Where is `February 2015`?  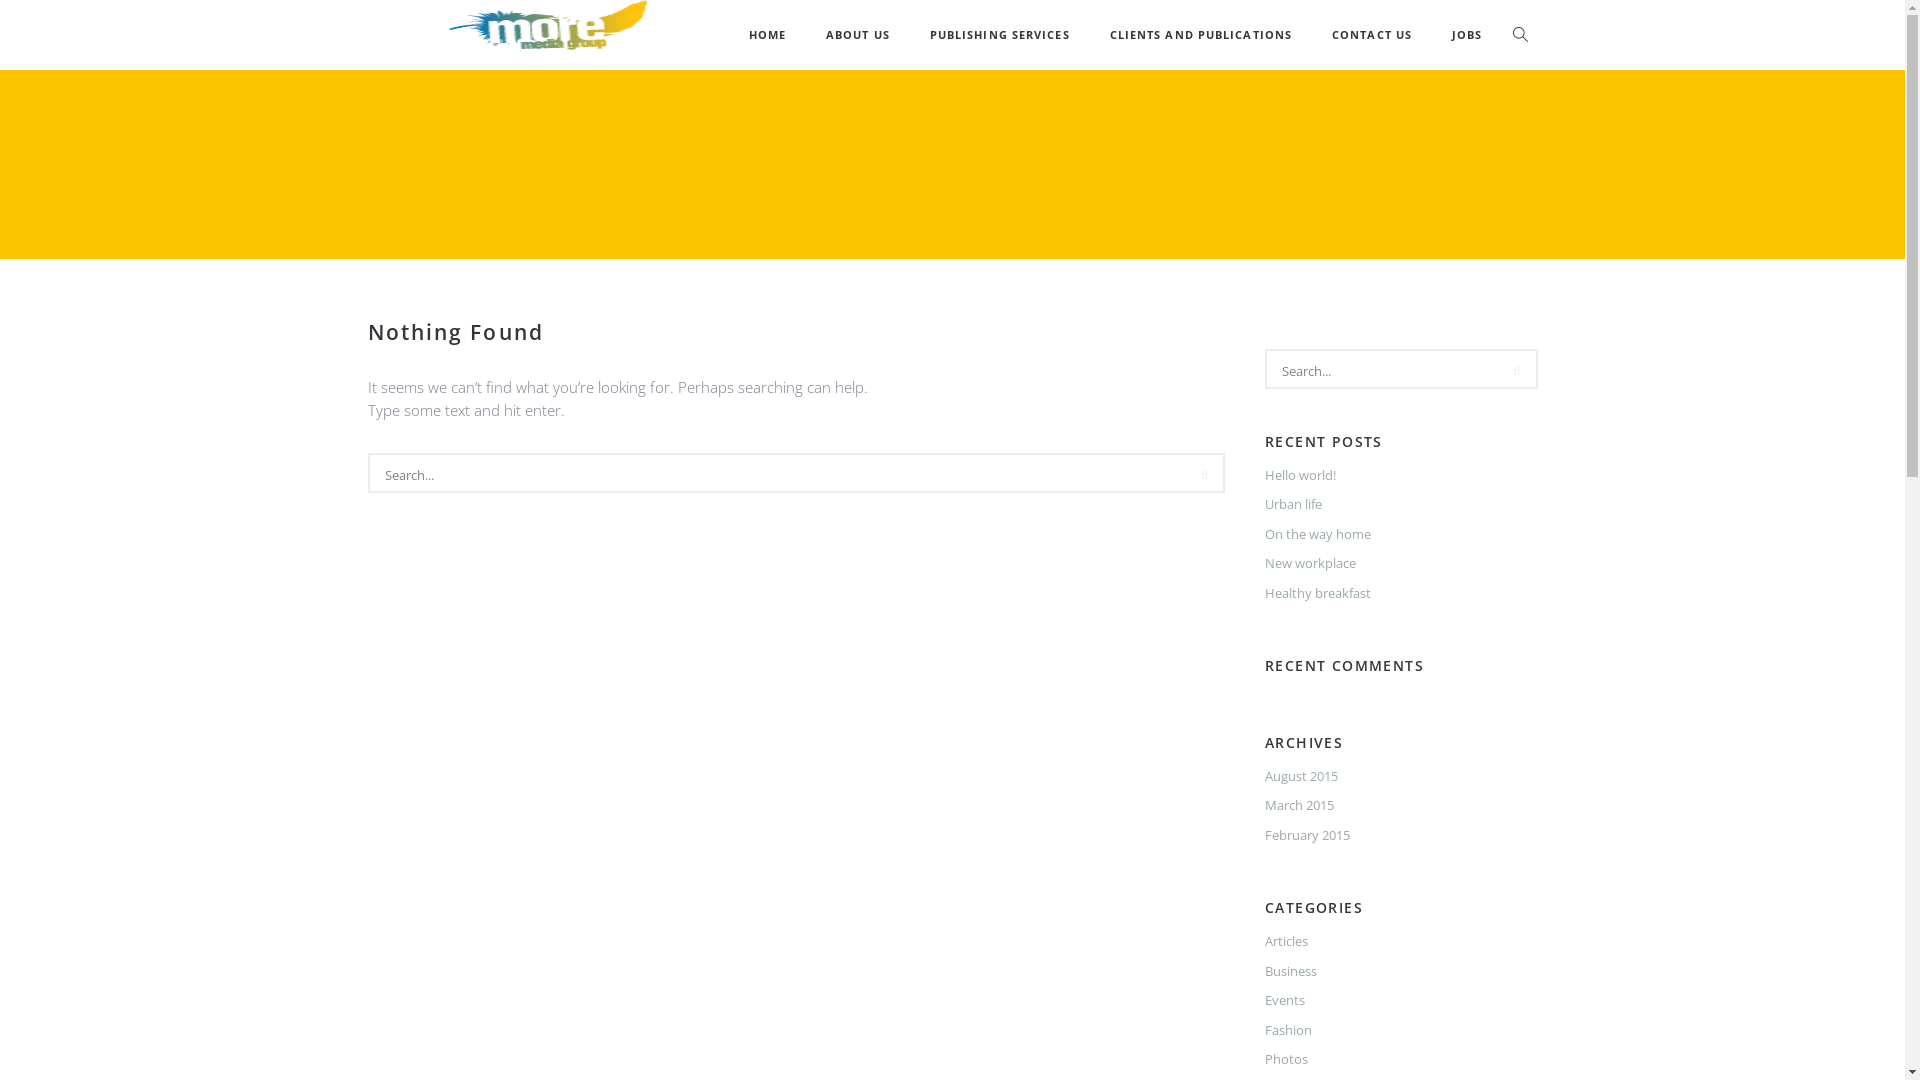
February 2015 is located at coordinates (1308, 835).